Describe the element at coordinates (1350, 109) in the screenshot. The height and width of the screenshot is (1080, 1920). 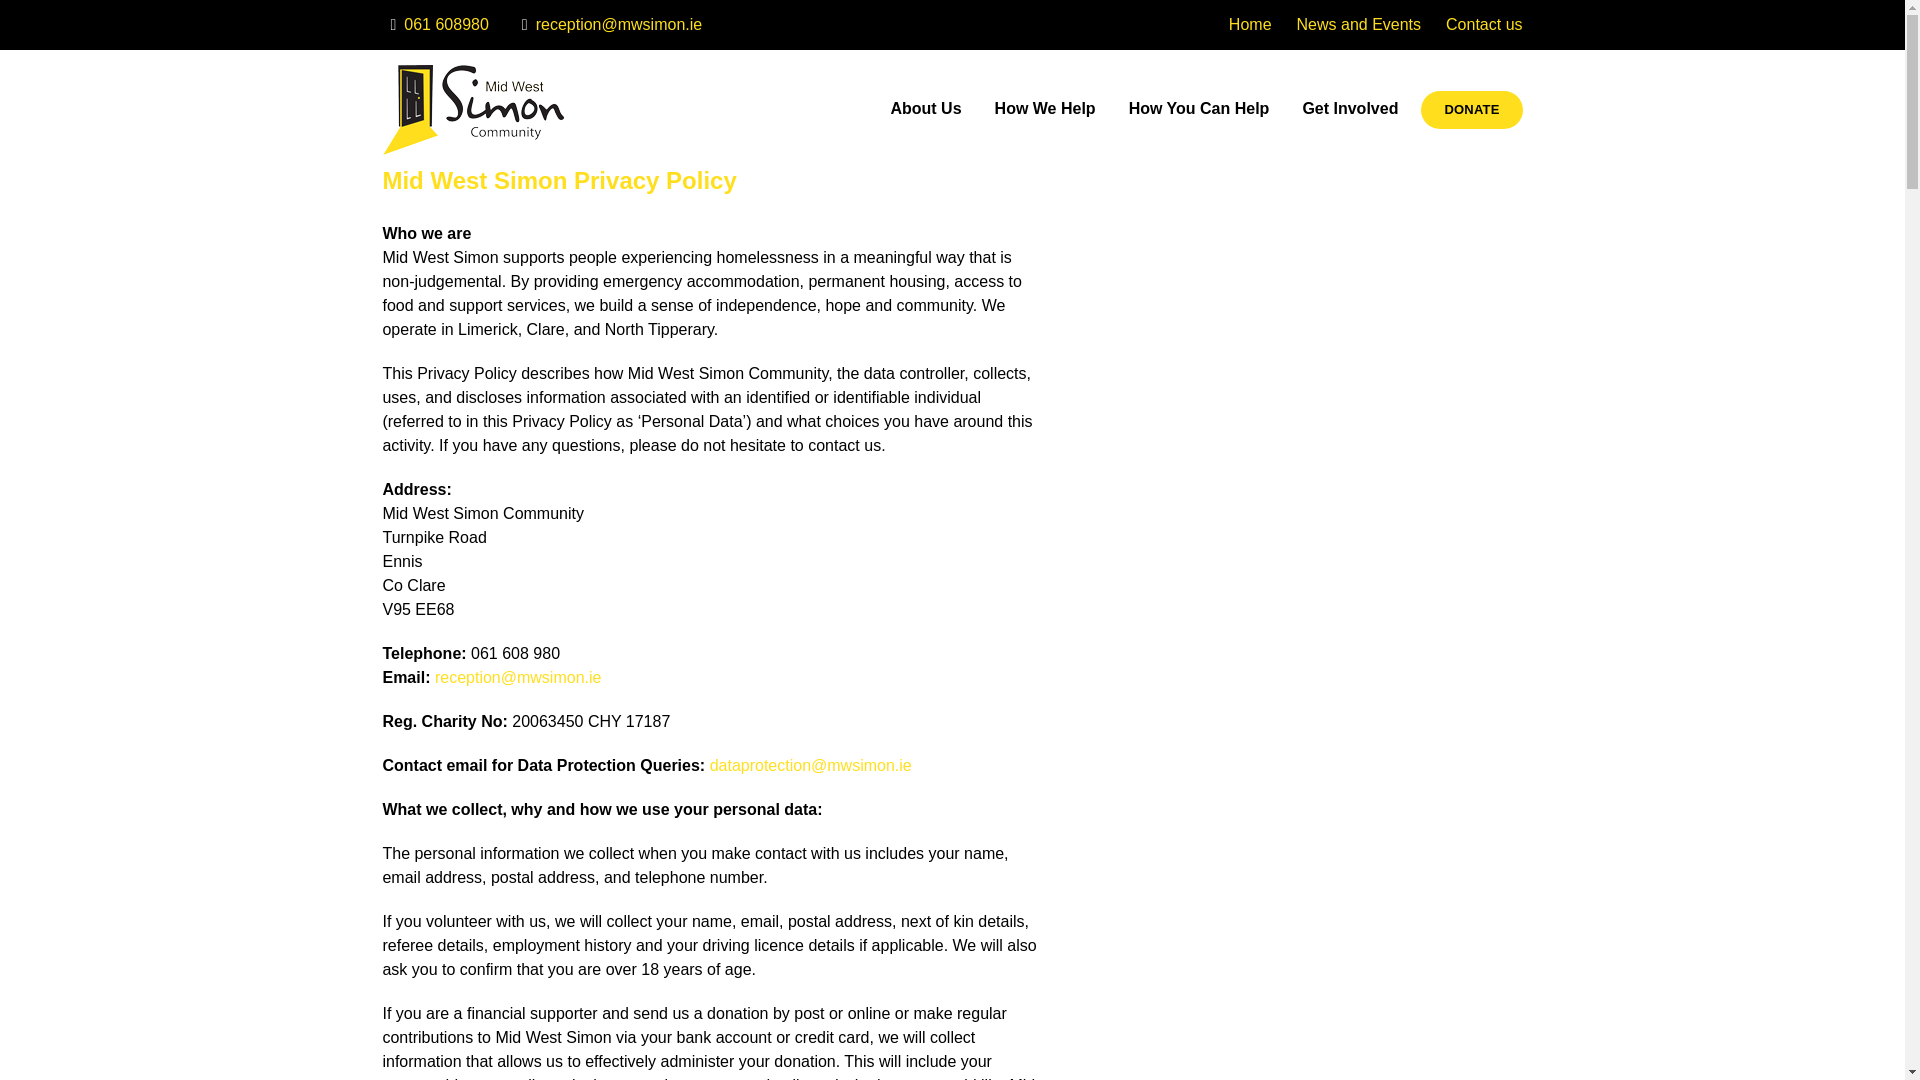
I see `Get Involved` at that location.